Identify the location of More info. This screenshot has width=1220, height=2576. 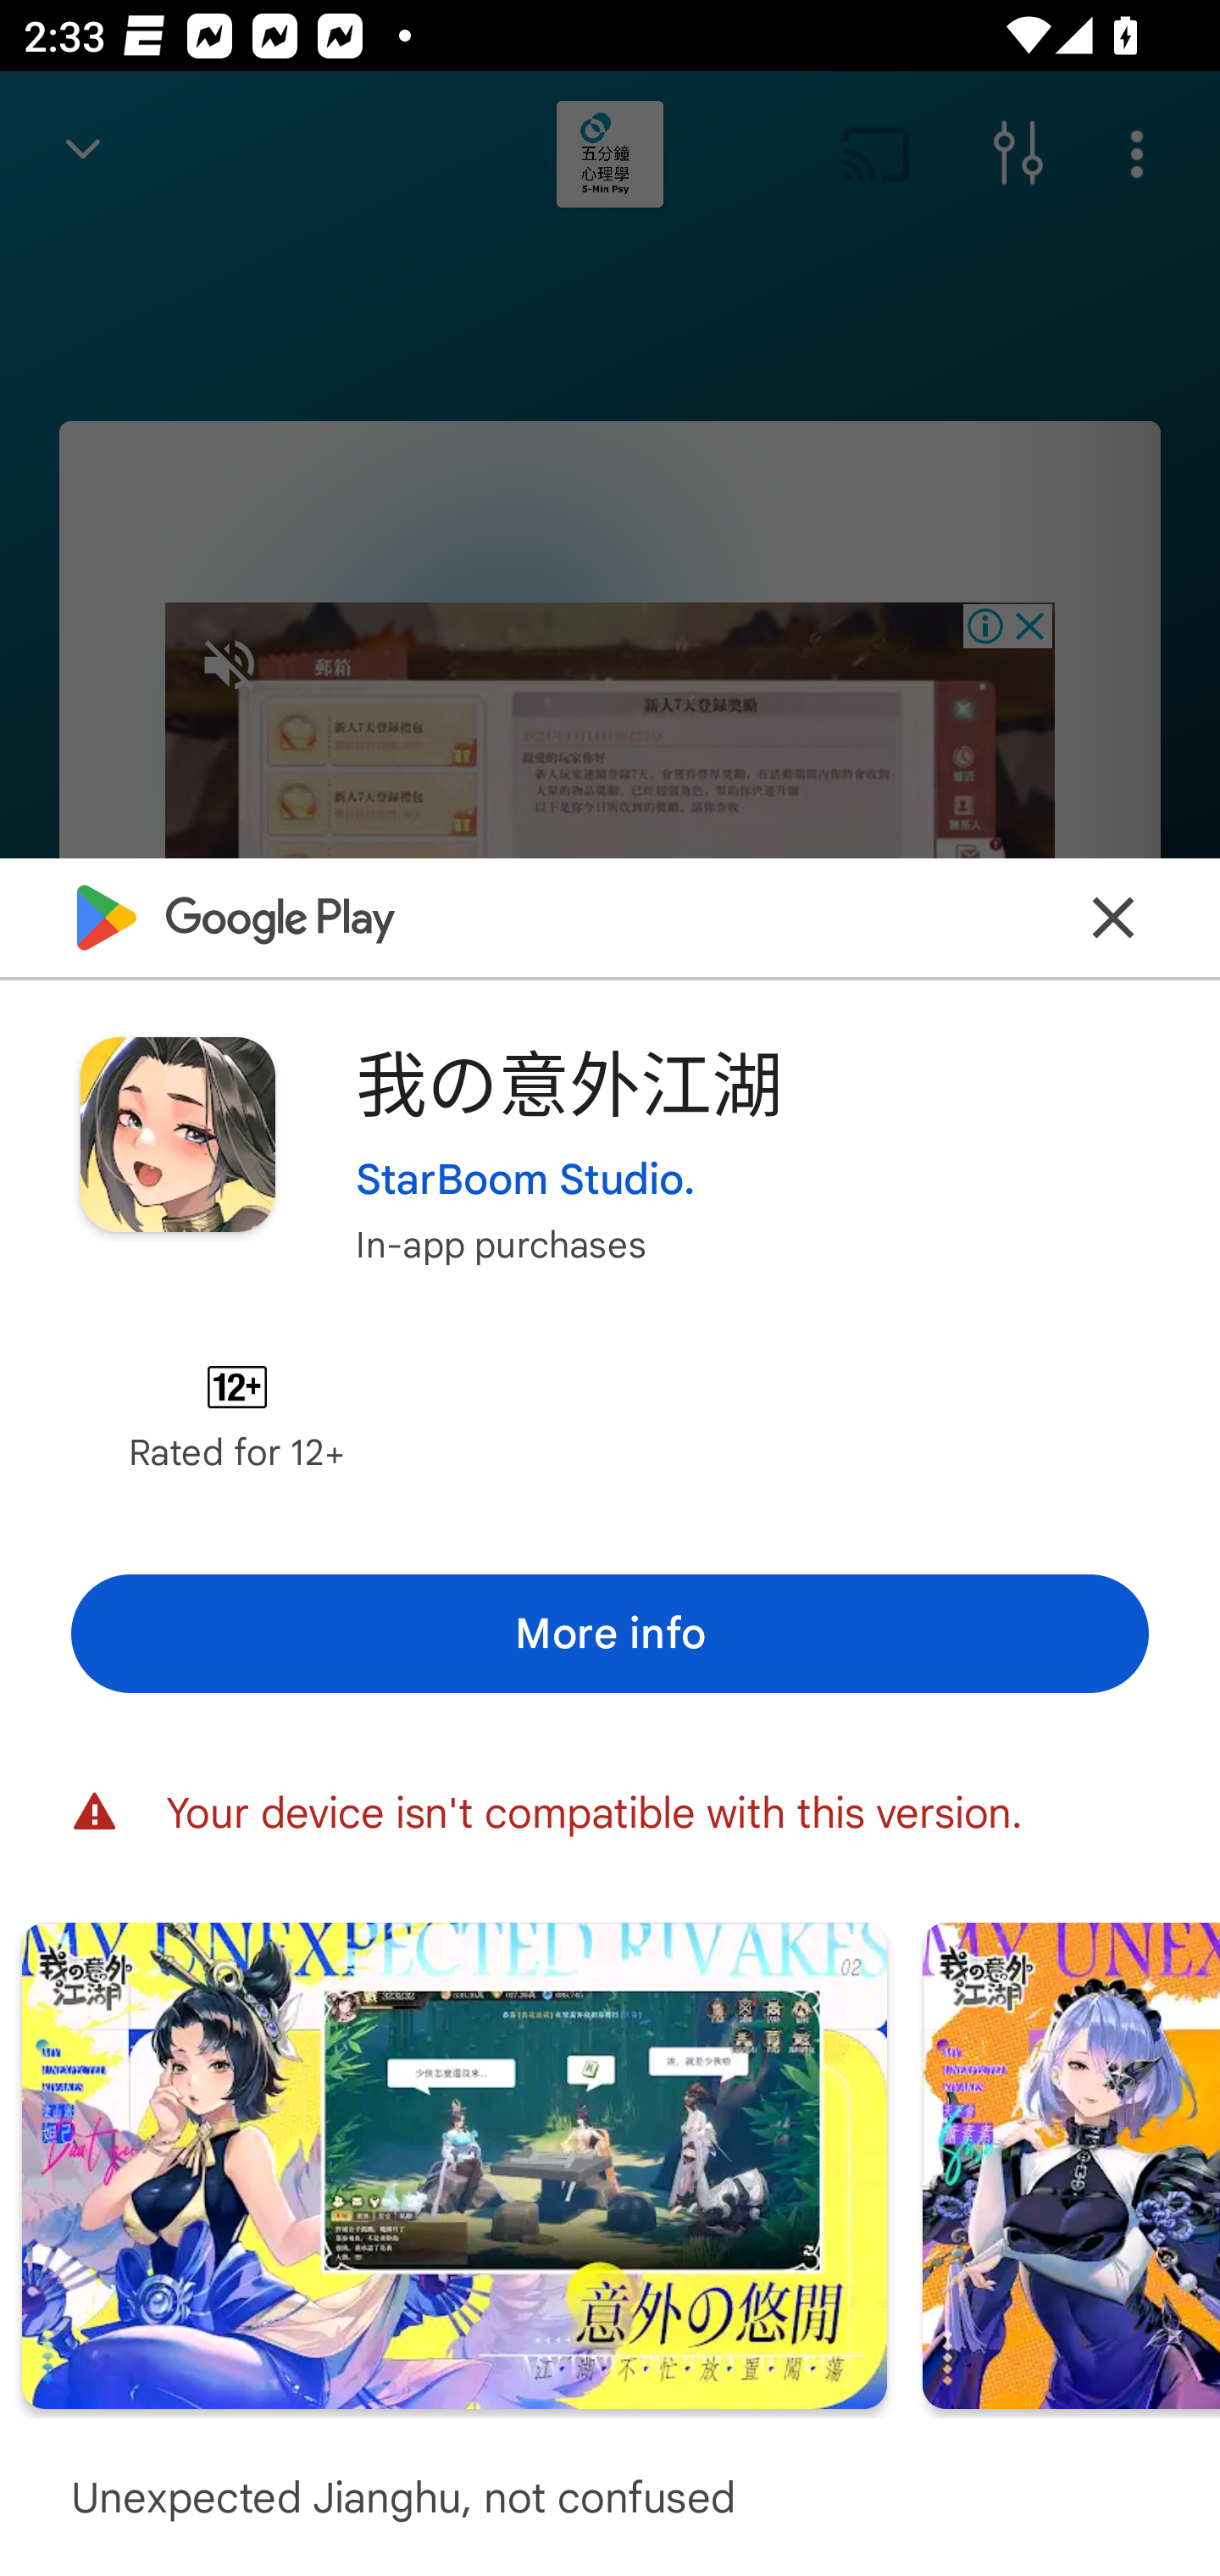
(610, 1633).